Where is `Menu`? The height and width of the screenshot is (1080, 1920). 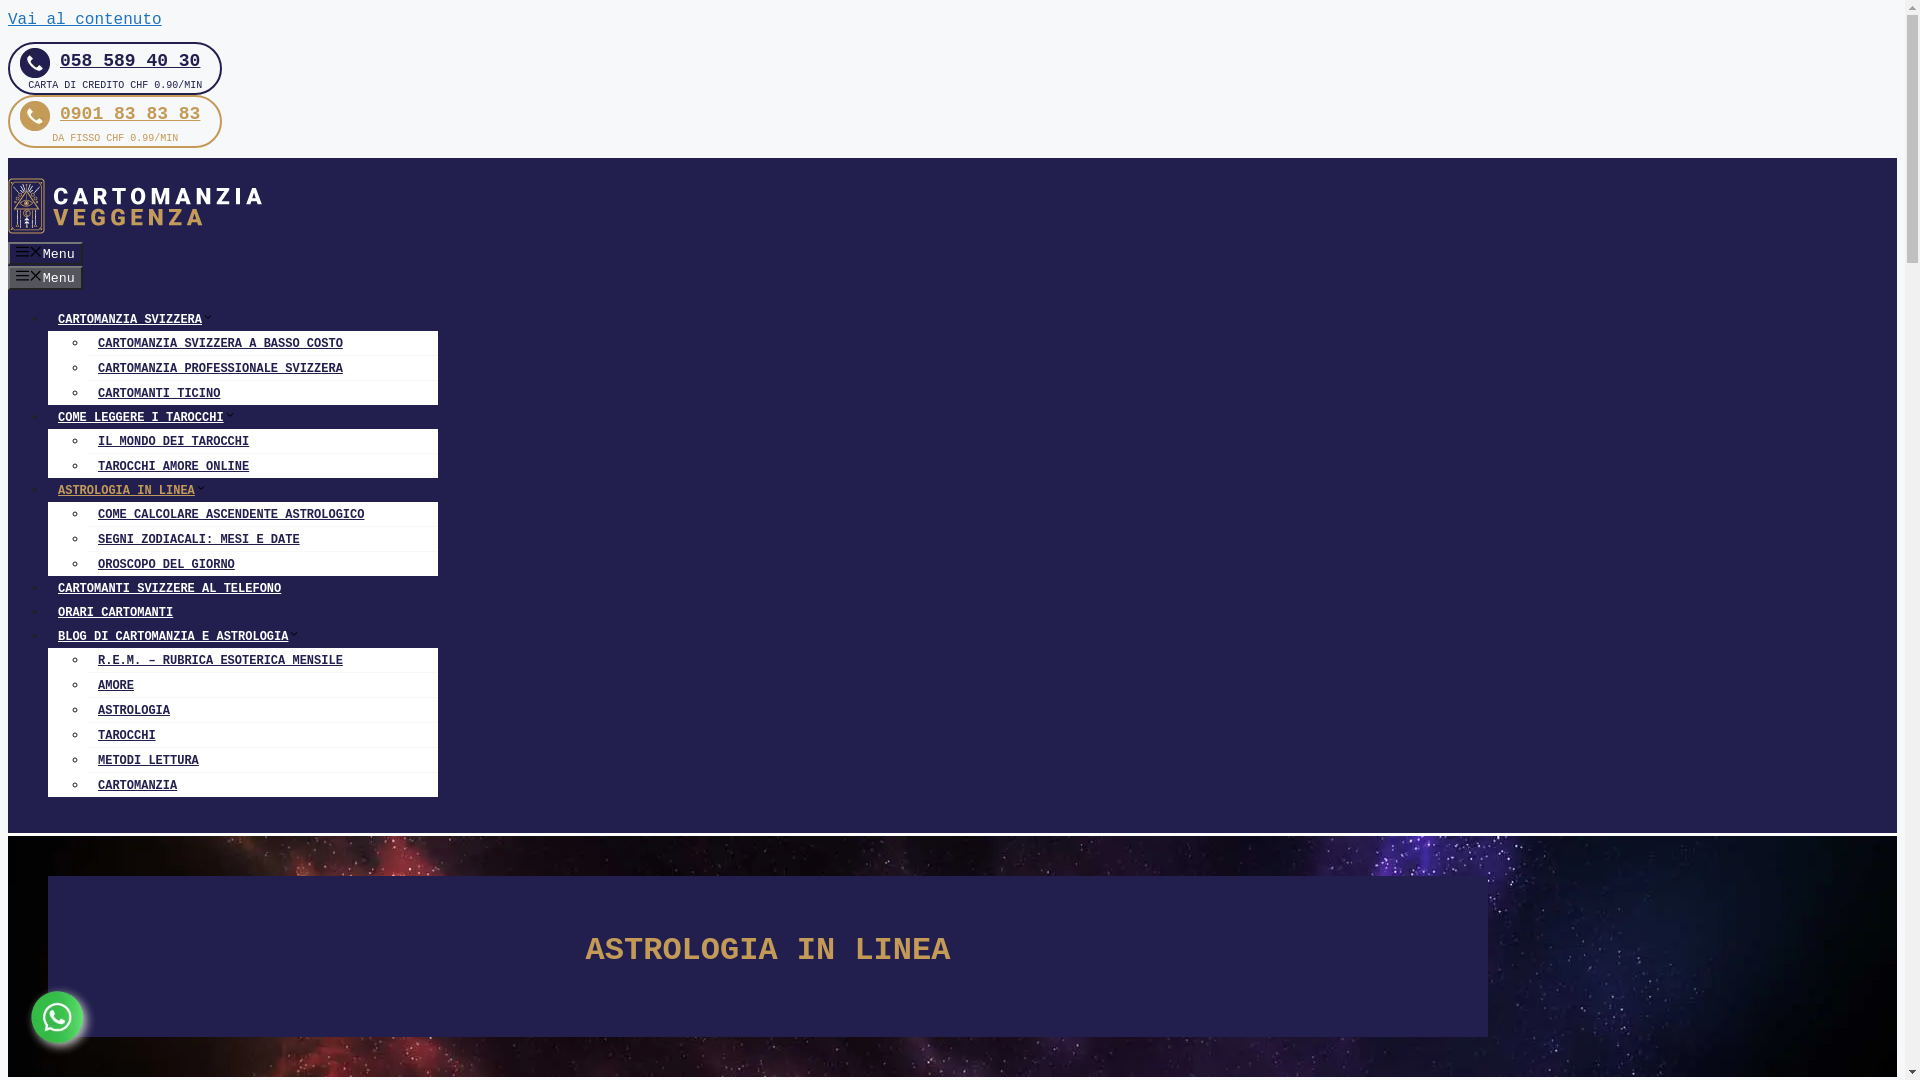
Menu is located at coordinates (46, 254).